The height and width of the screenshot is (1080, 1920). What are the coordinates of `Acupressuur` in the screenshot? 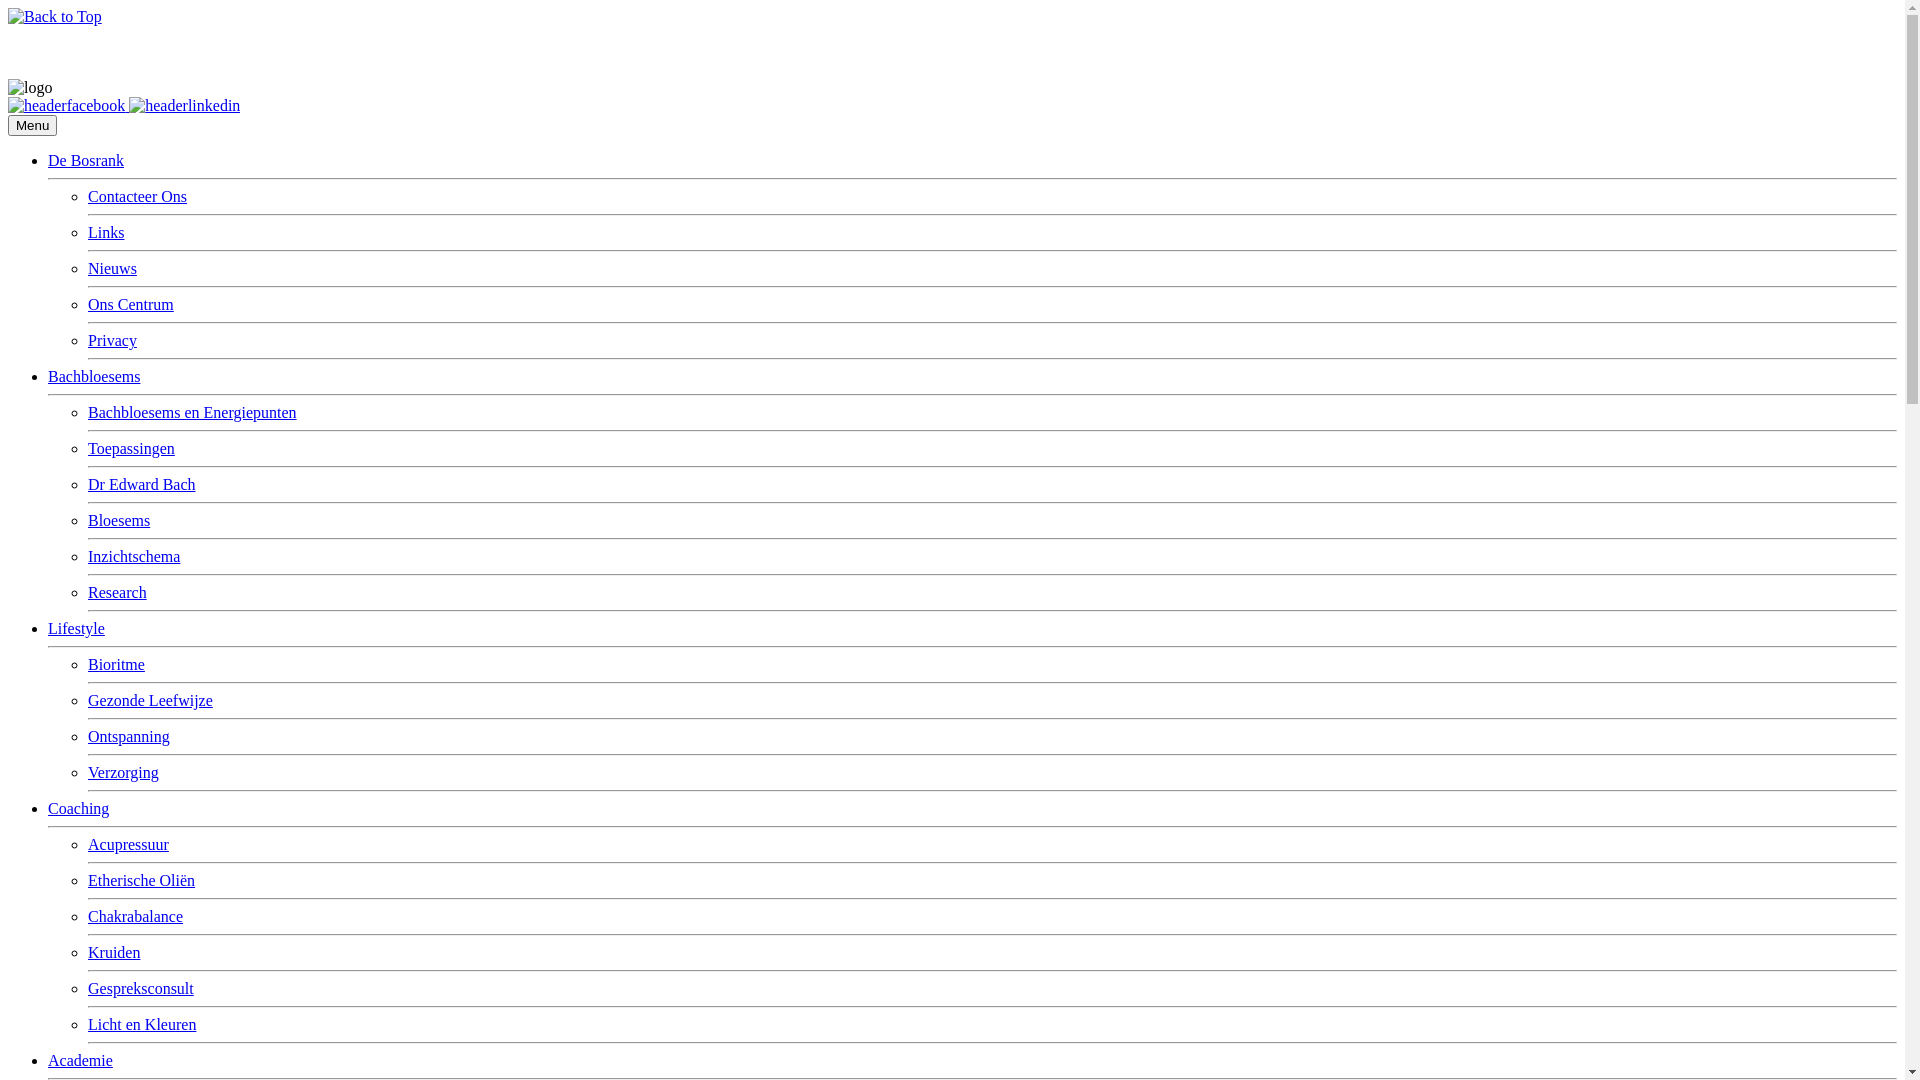 It's located at (128, 844).